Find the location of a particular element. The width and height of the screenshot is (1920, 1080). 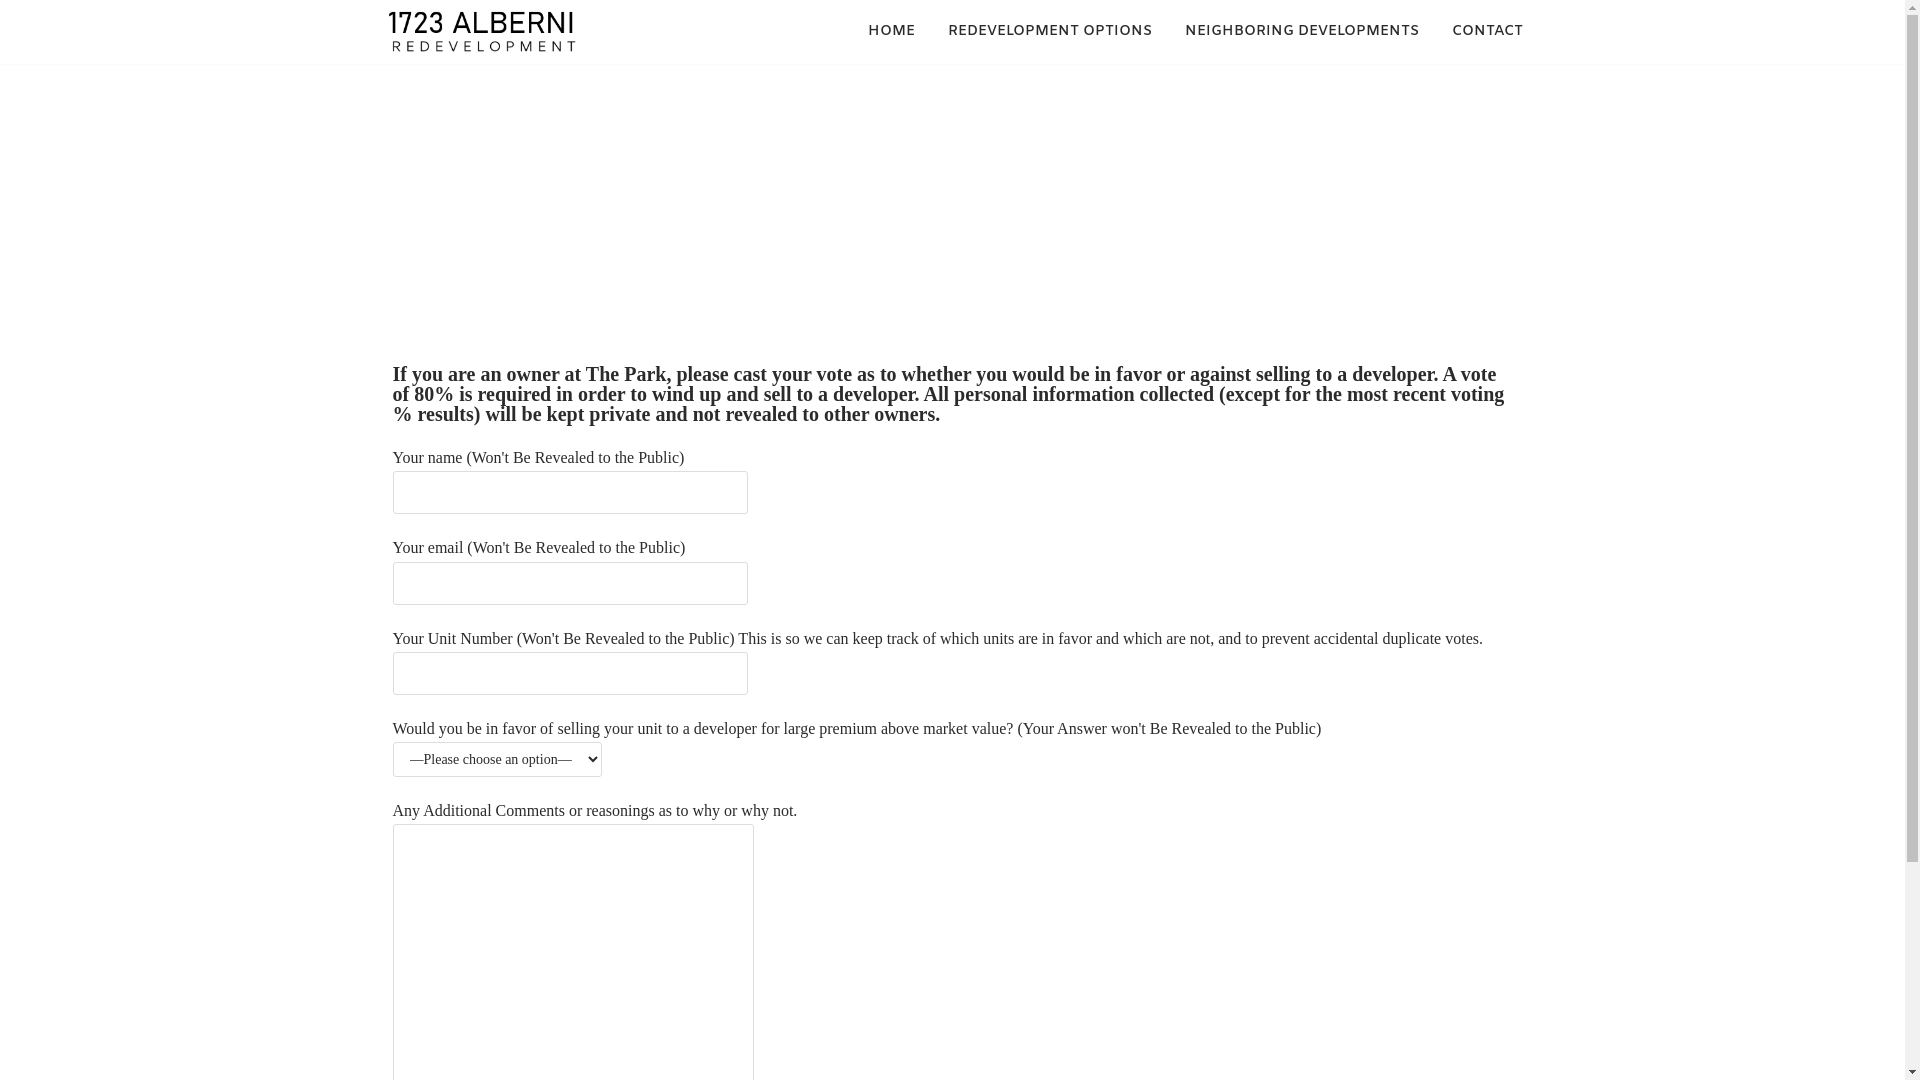

HOME is located at coordinates (892, 32).